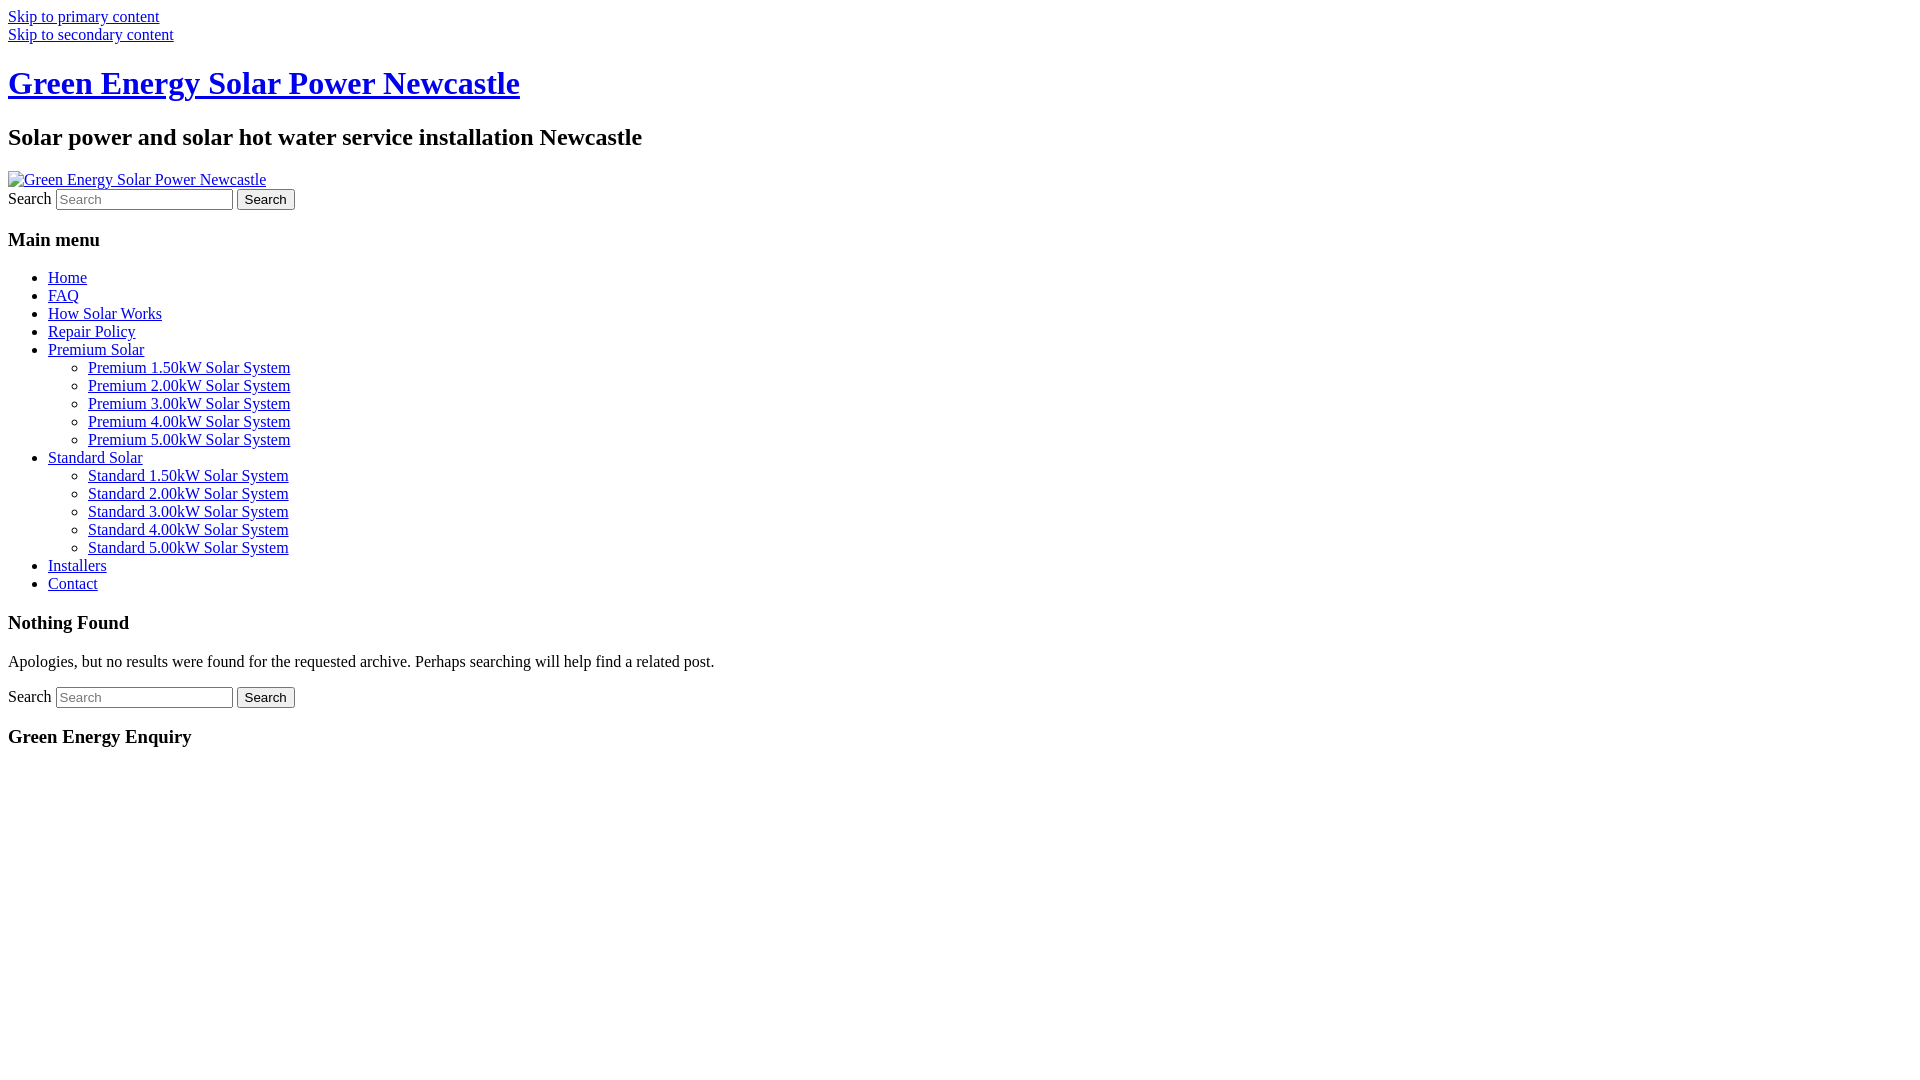 This screenshot has width=1920, height=1080. I want to click on Premium 4.00kW Solar System, so click(189, 422).